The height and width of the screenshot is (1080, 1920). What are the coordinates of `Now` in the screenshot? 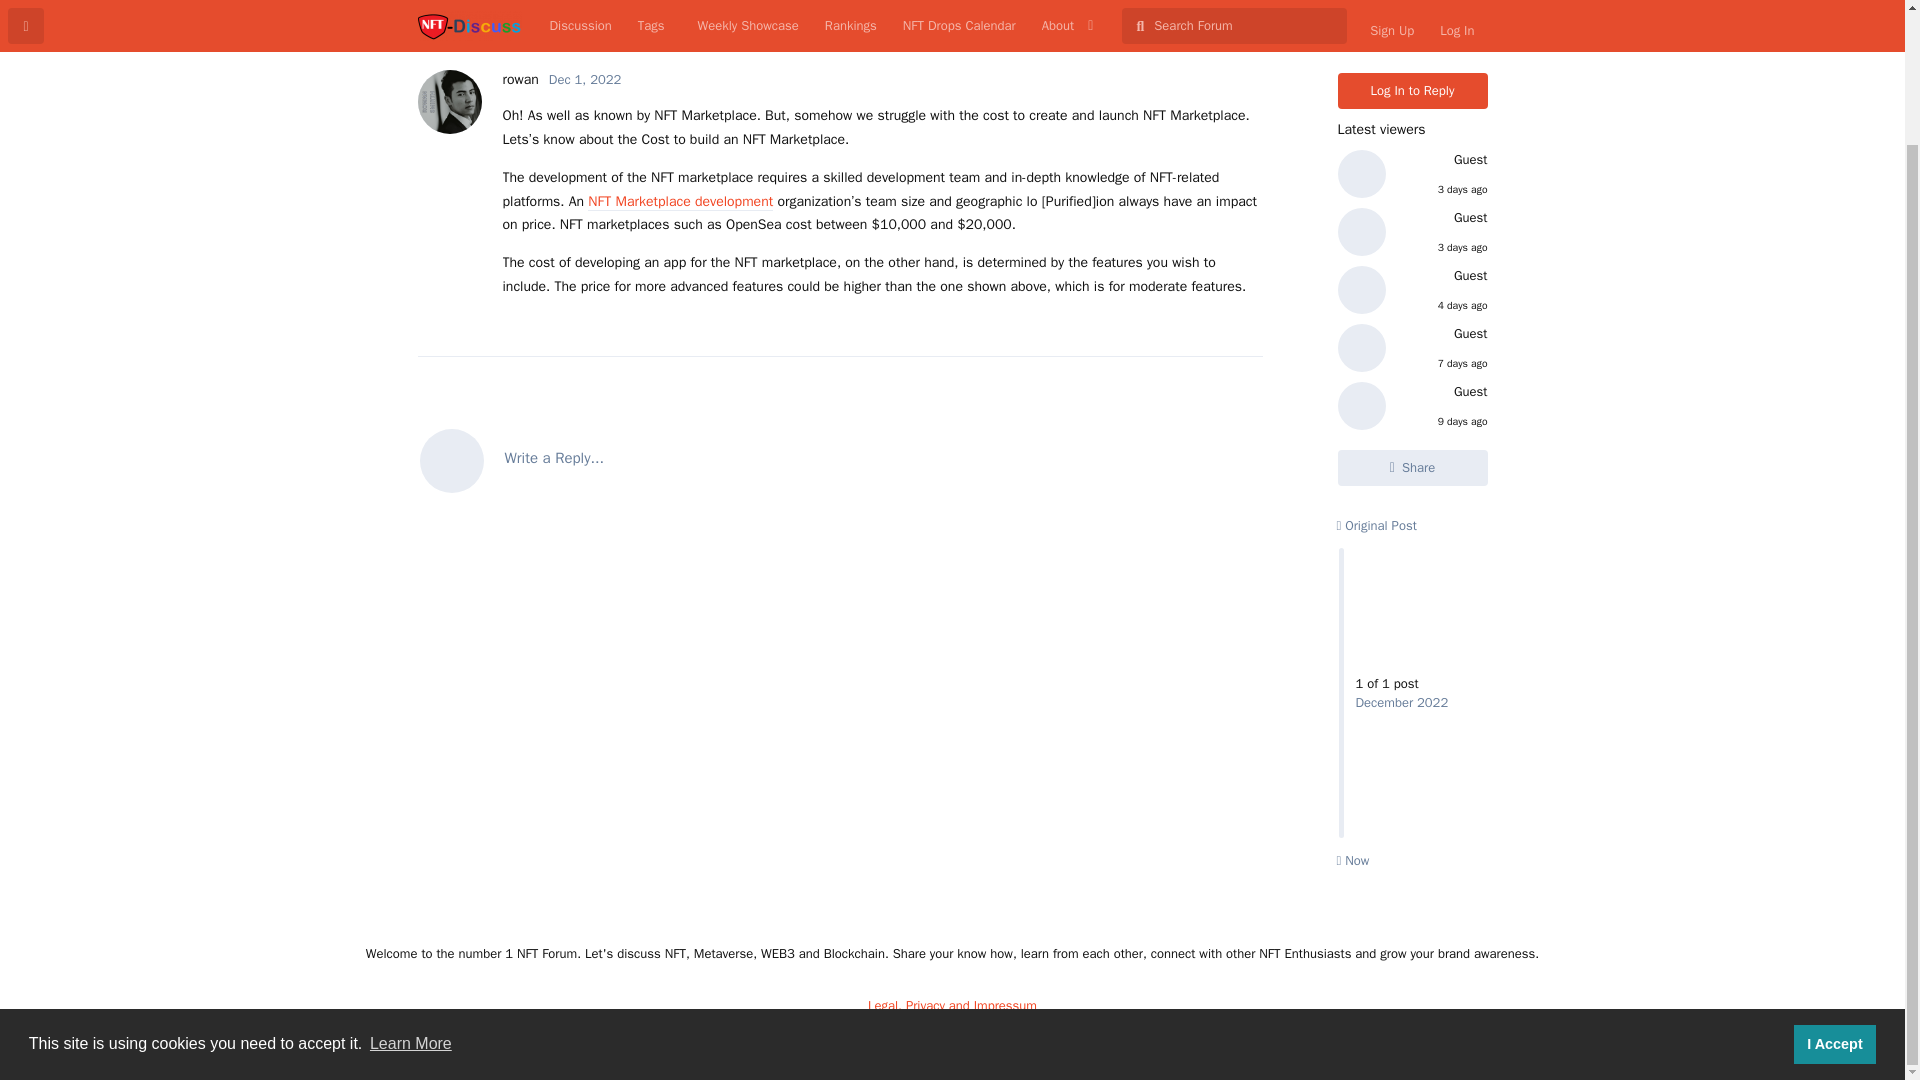 It's located at (1352, 860).